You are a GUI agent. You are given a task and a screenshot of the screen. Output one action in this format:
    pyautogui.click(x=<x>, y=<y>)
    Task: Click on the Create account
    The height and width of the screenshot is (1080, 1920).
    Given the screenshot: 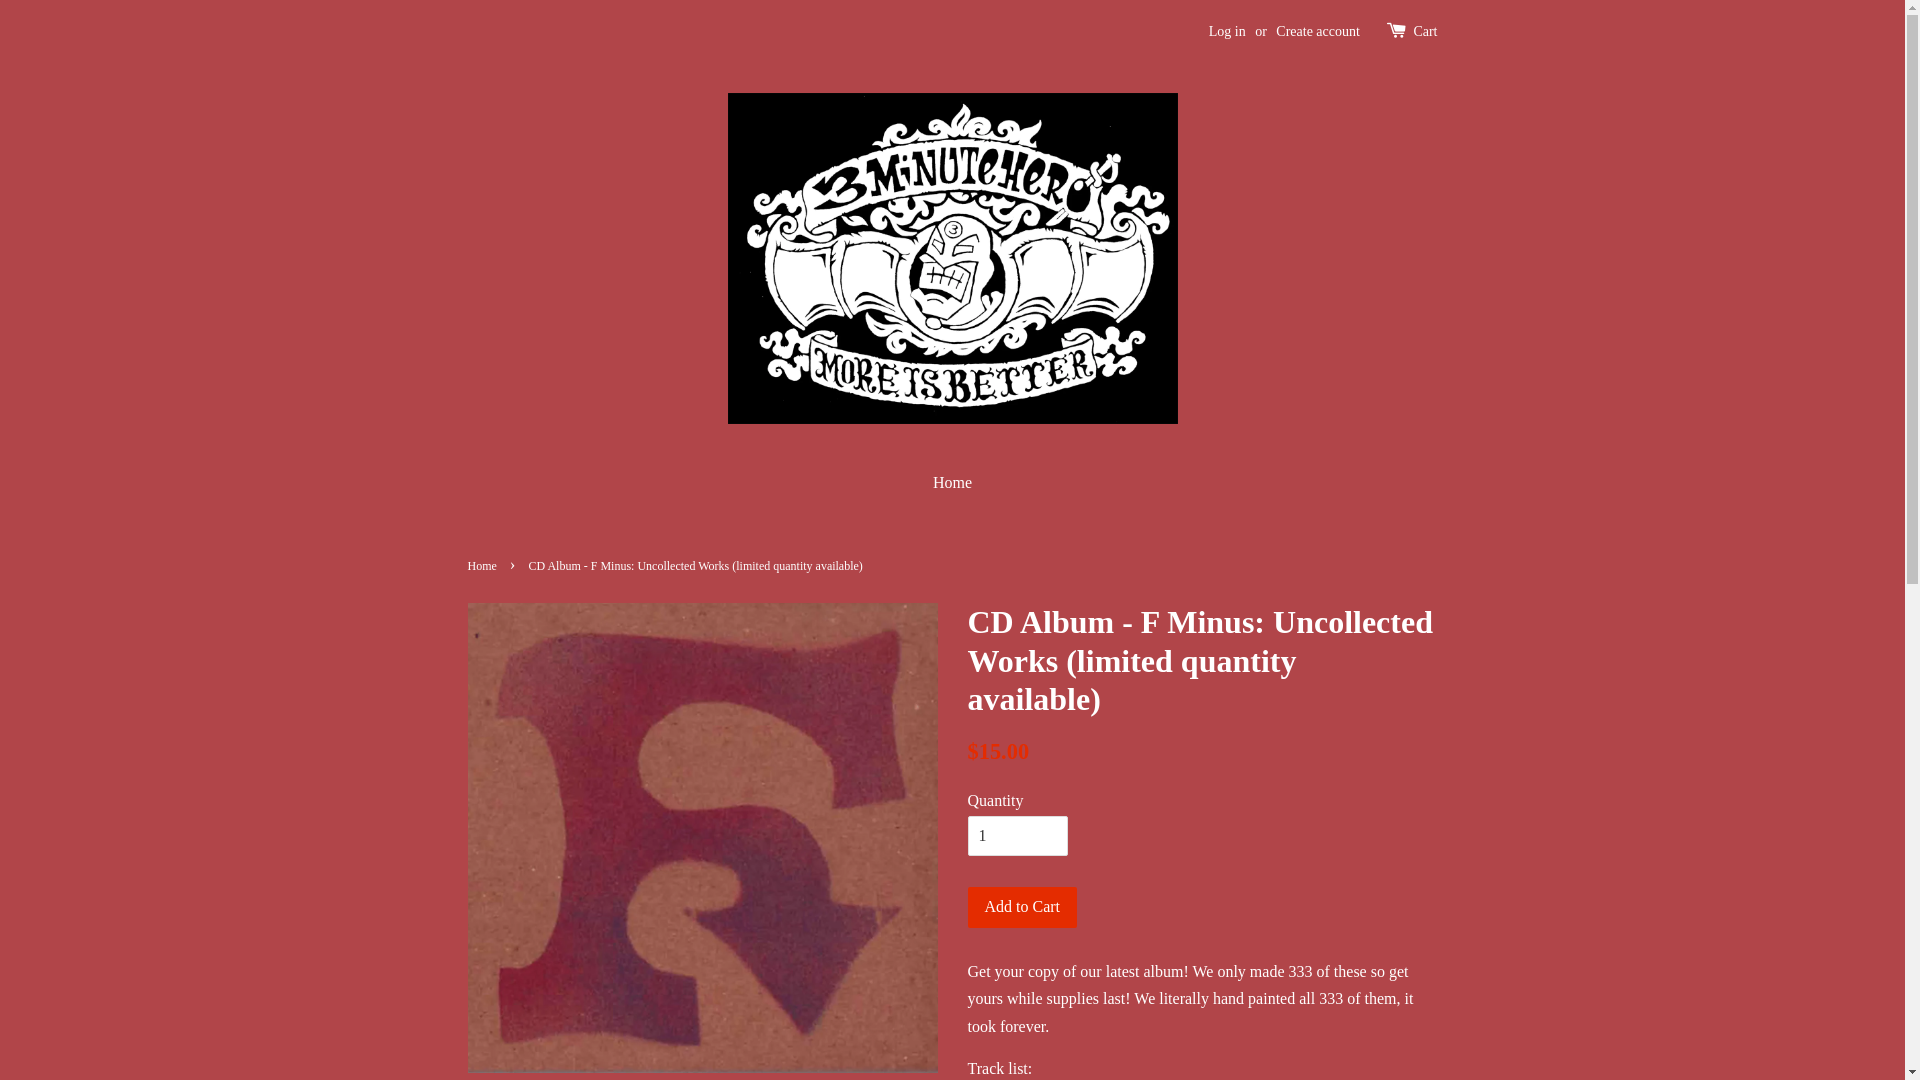 What is the action you would take?
    pyautogui.click(x=1318, y=31)
    